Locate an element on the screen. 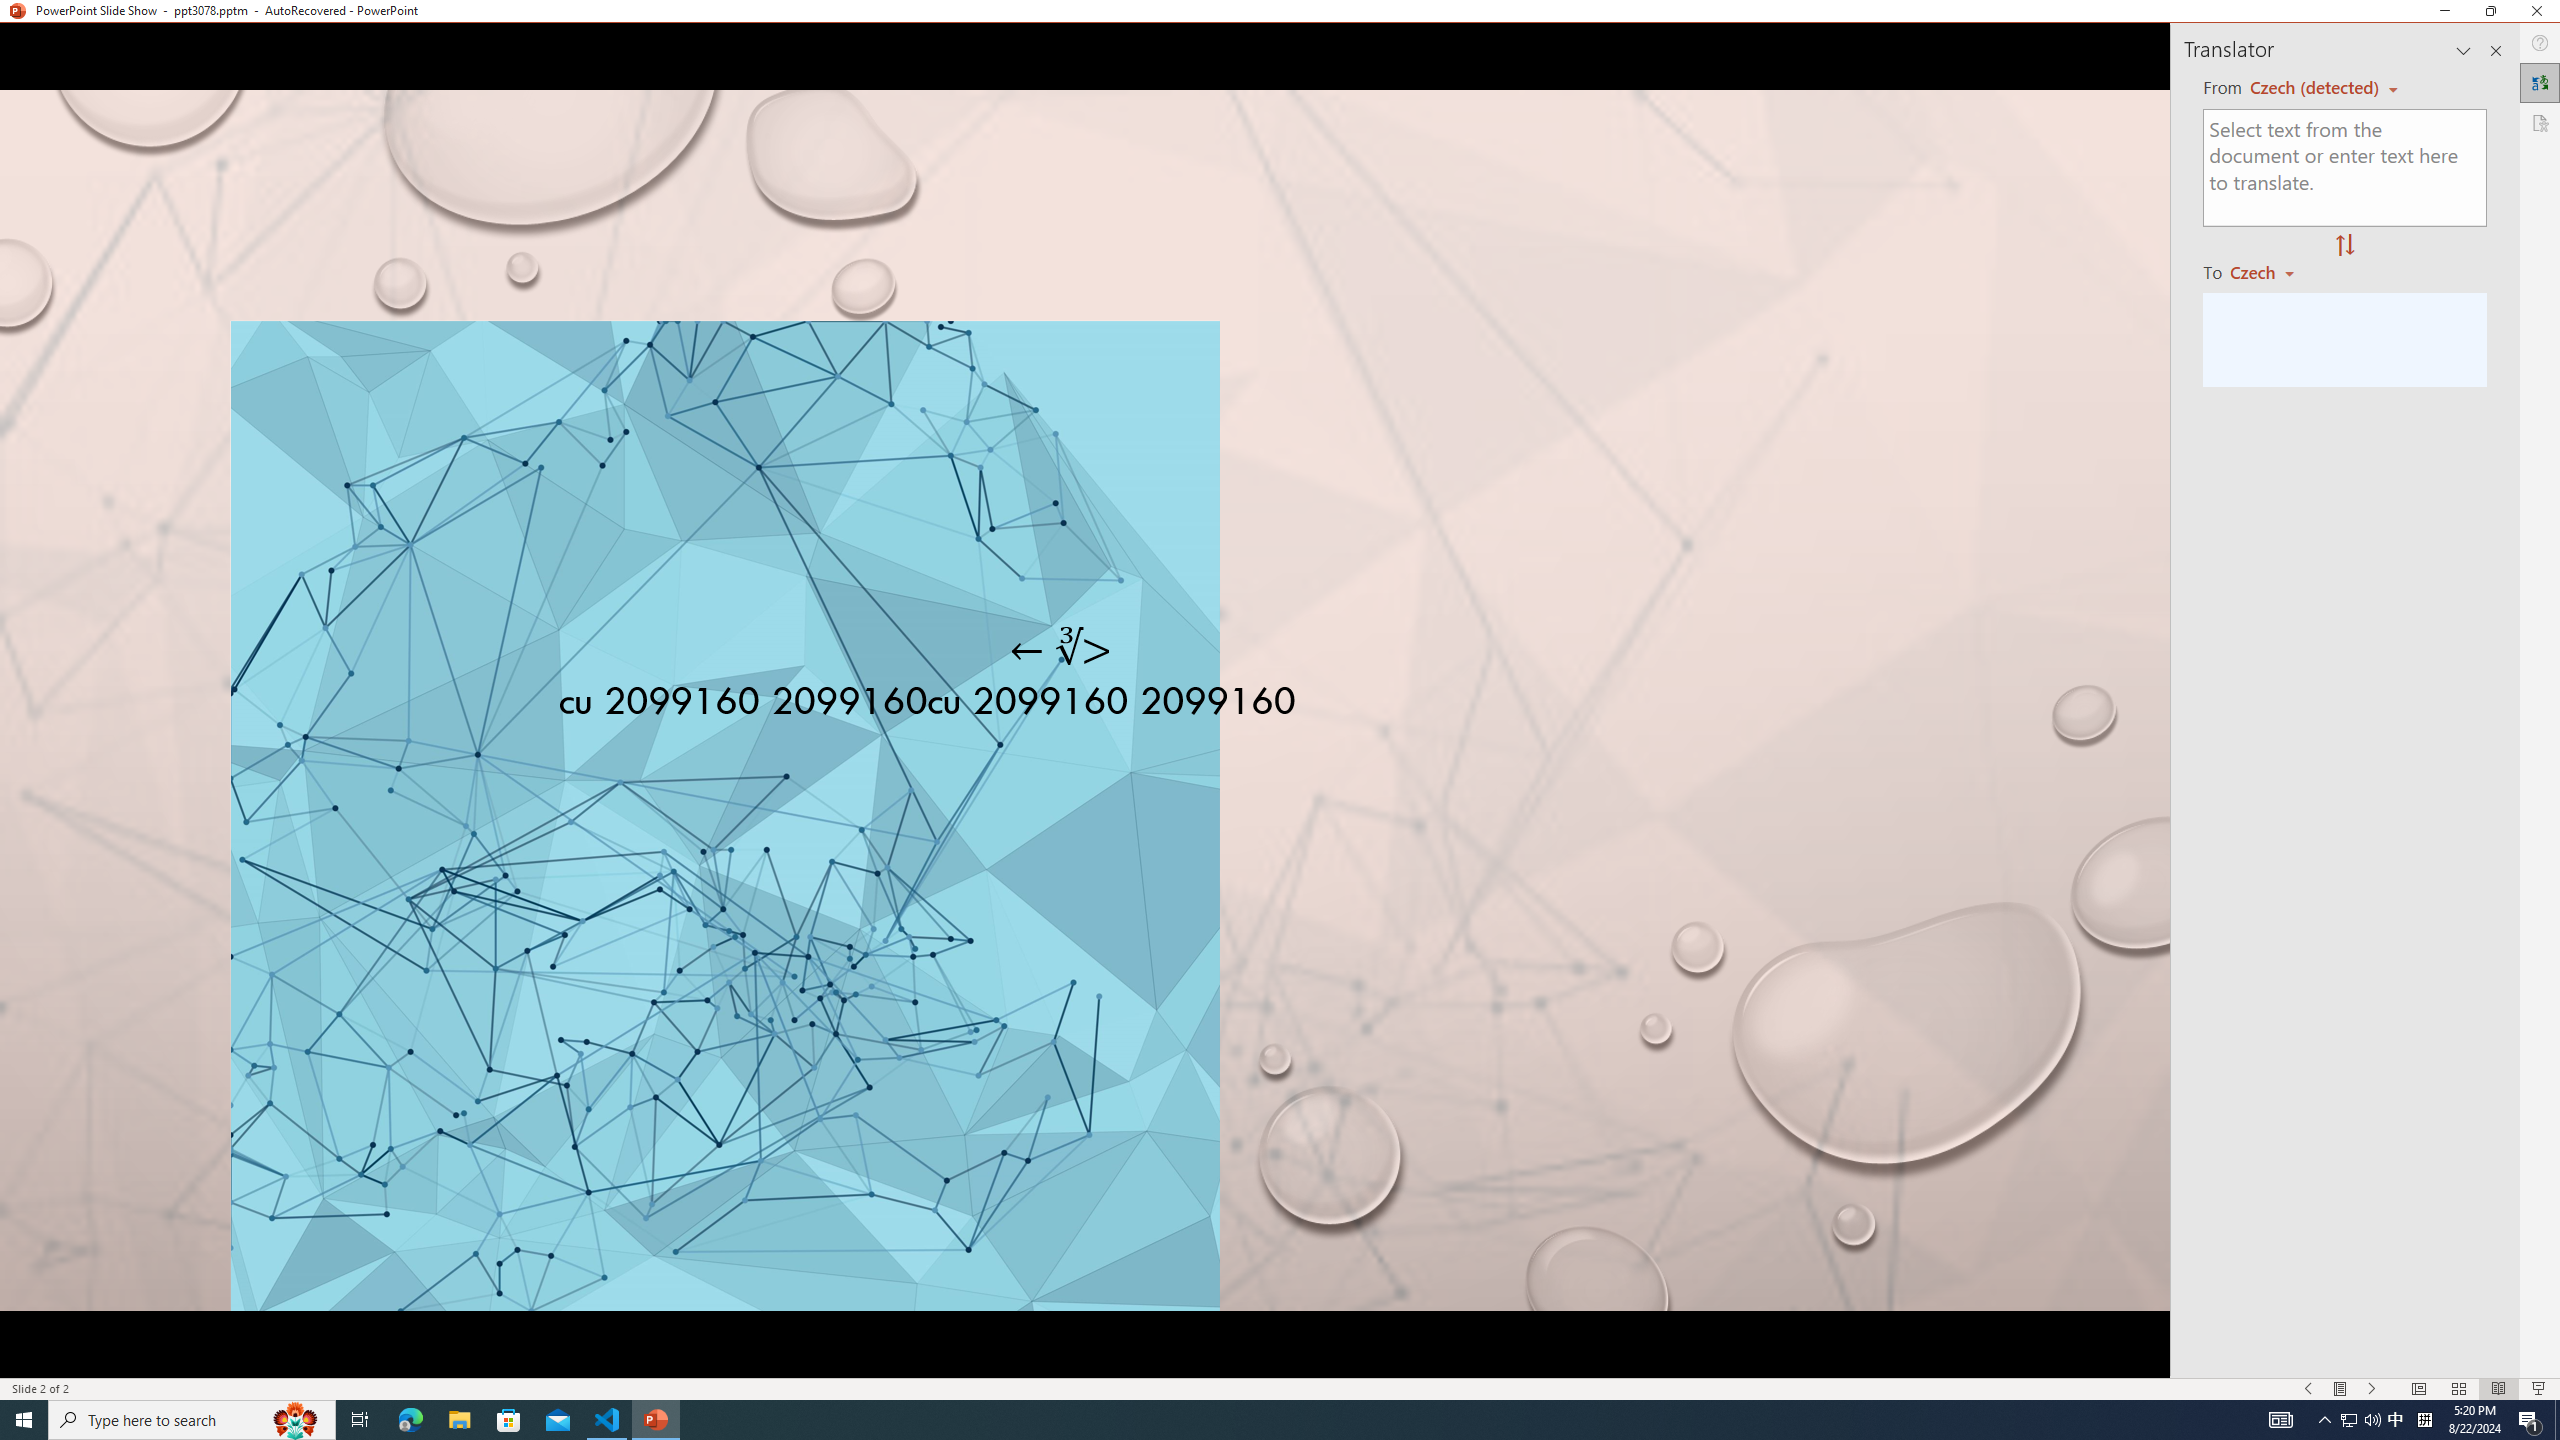  Slide Show Previous On is located at coordinates (2308, 1389).